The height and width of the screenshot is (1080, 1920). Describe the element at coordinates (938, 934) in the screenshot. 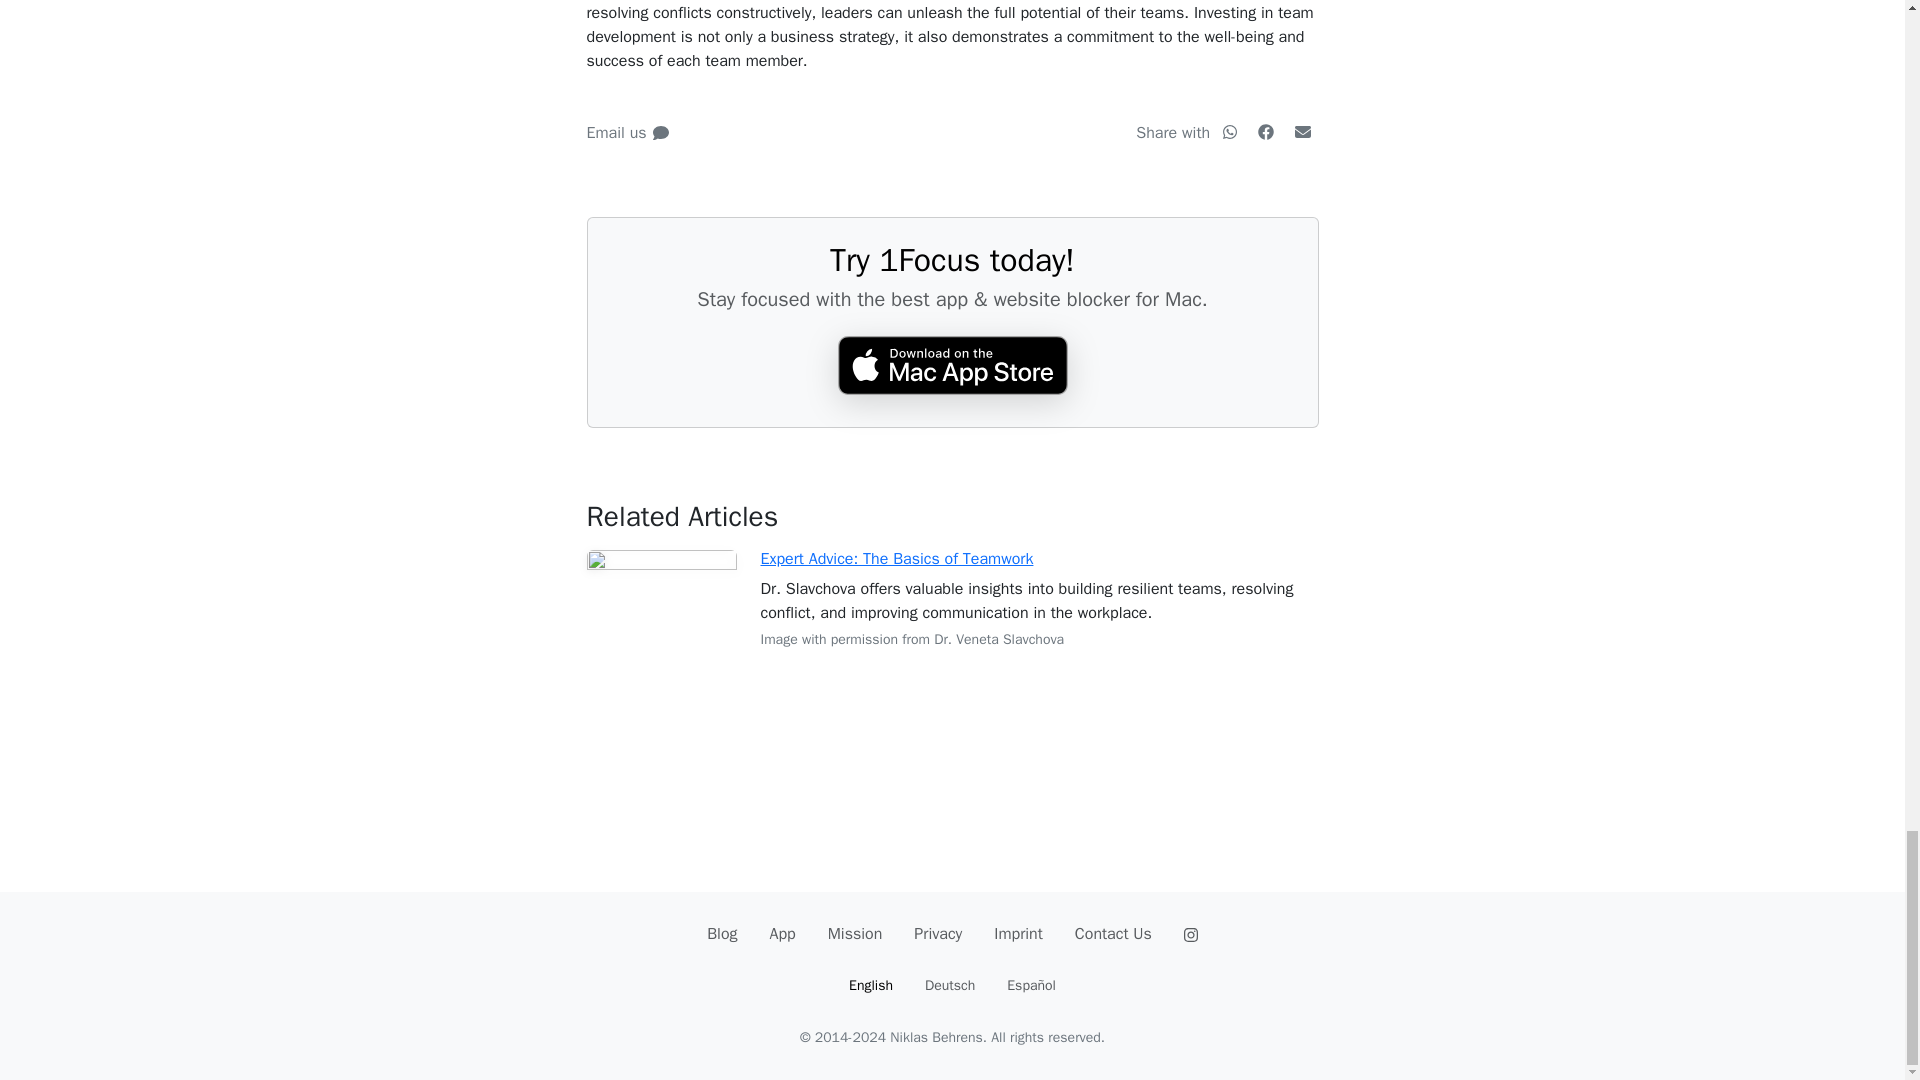

I see `Privacy` at that location.